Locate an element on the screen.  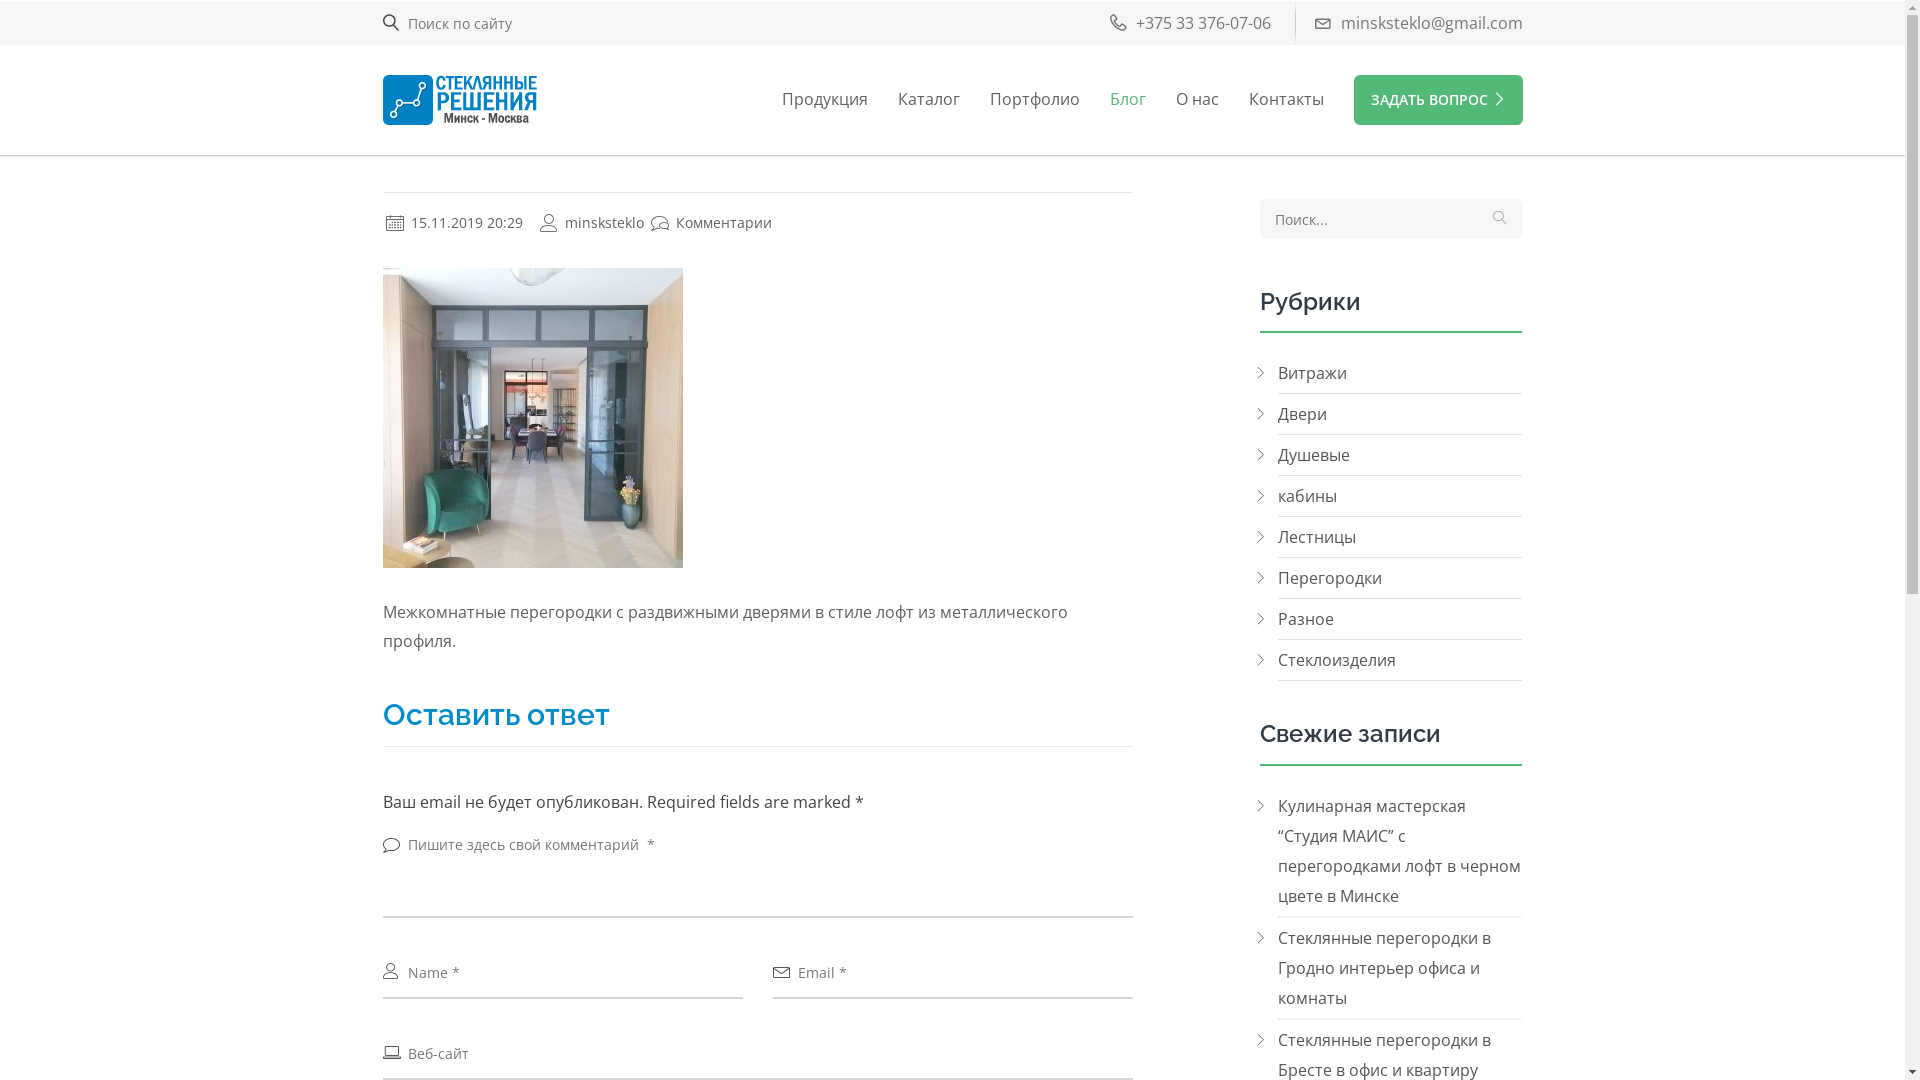
15.11.2019 20:29 is located at coordinates (454, 222).